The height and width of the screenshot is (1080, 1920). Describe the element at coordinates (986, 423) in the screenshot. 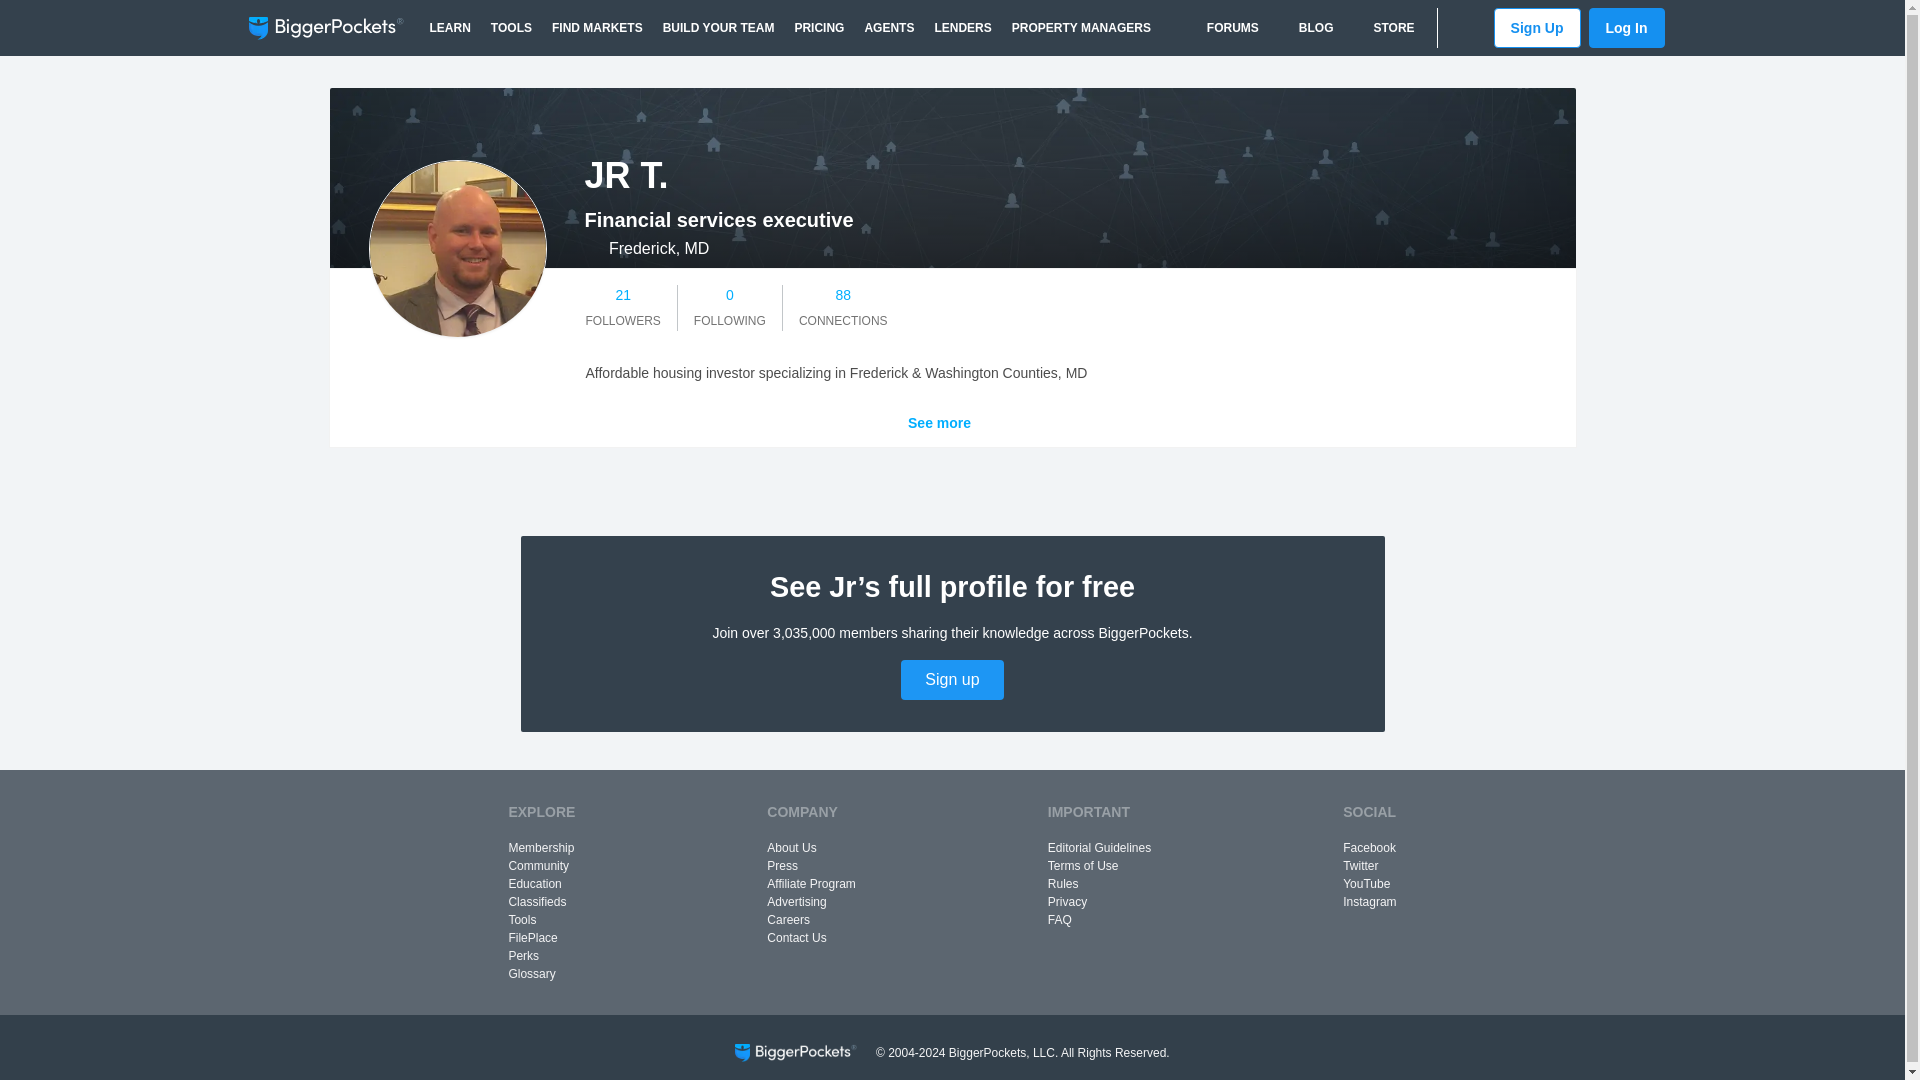

I see `Arrow Down Light` at that location.